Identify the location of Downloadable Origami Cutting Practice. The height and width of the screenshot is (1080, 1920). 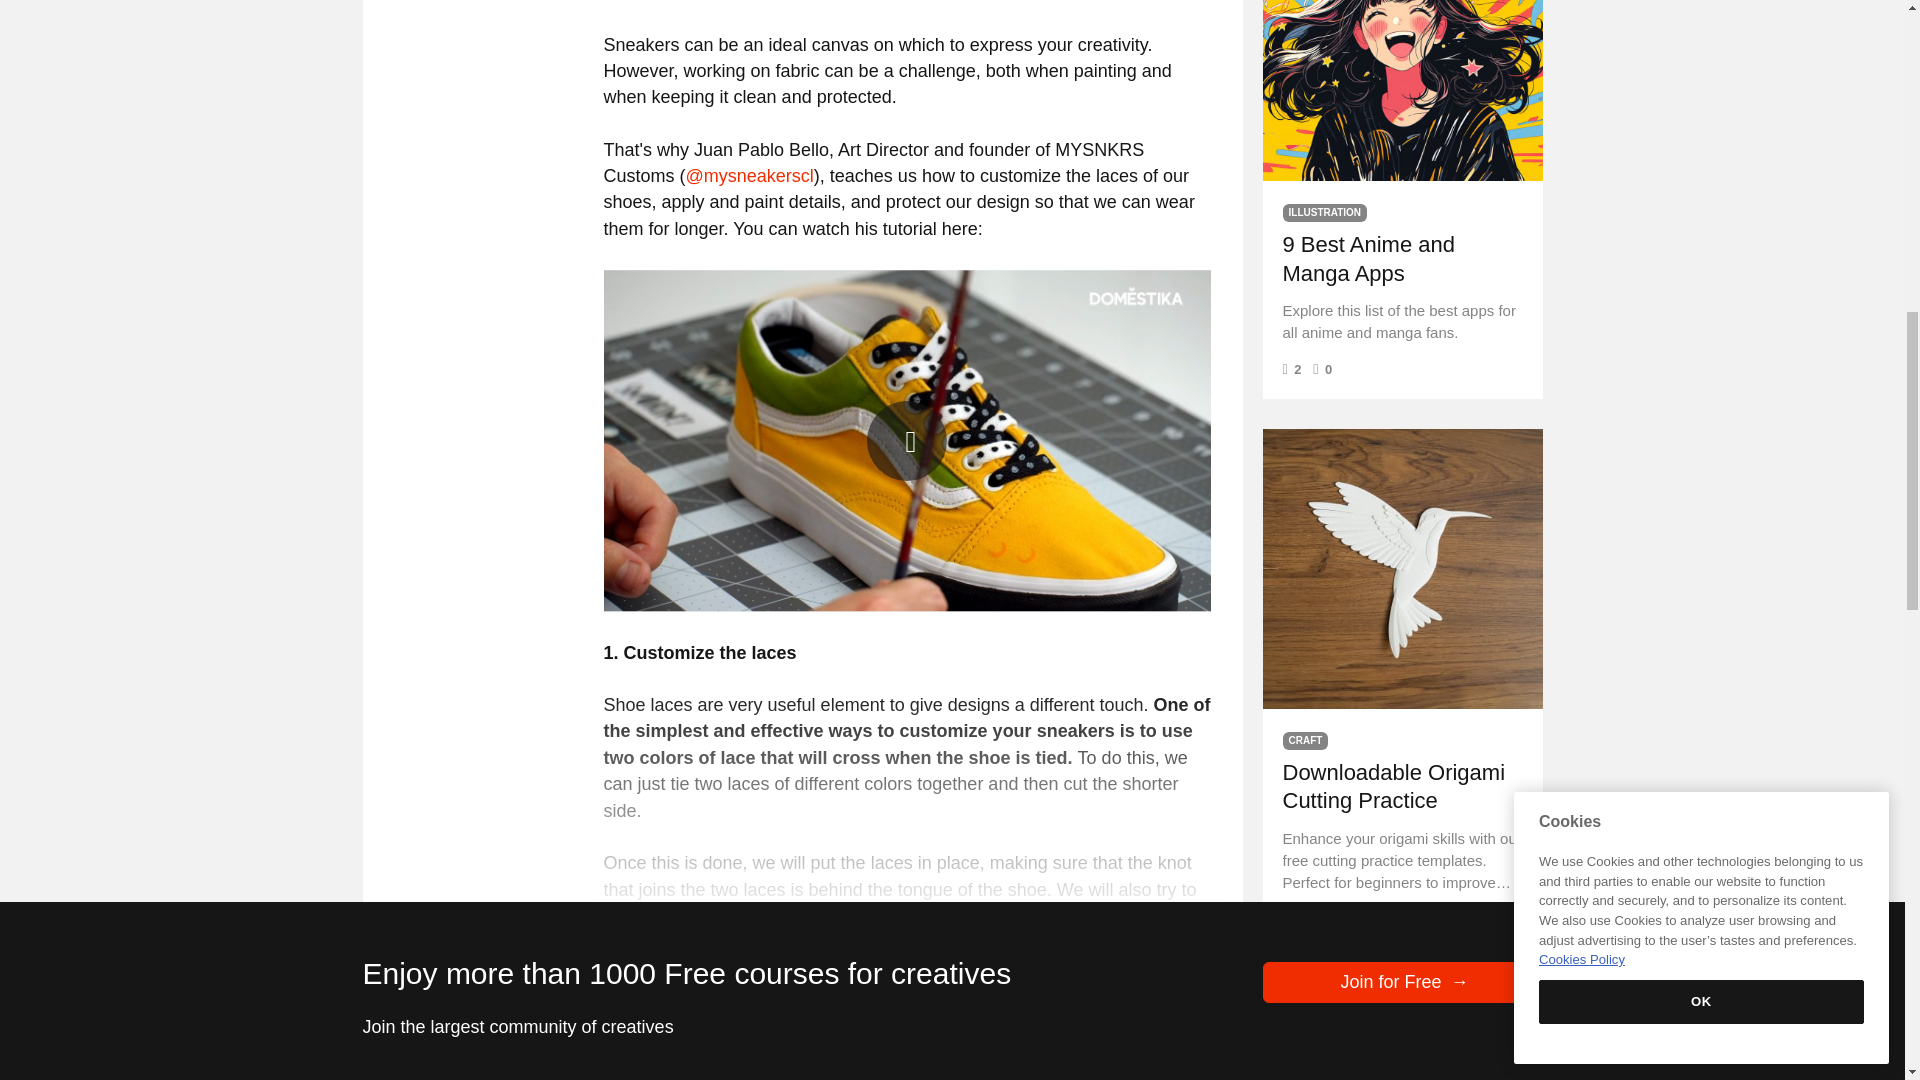
(1401, 568).